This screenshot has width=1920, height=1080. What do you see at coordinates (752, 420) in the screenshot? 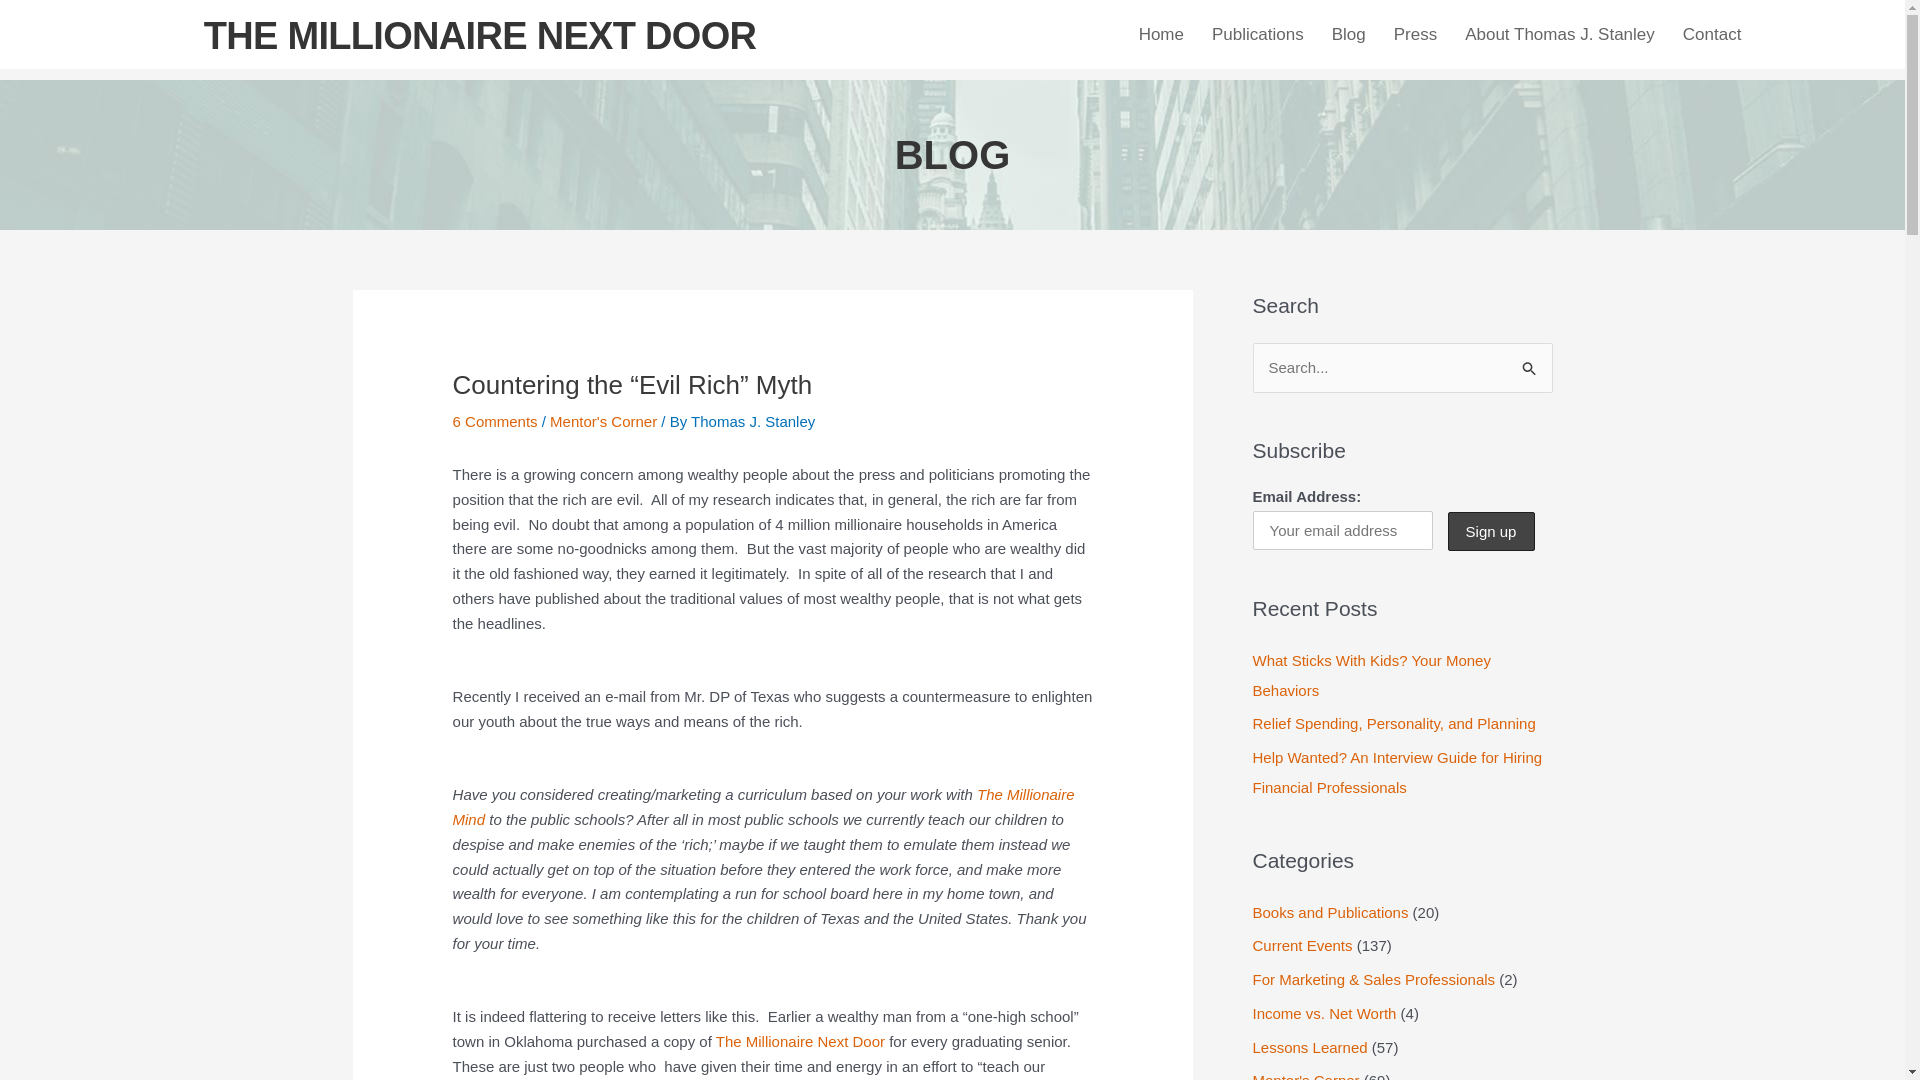
I see `Thomas J. Stanley` at bounding box center [752, 420].